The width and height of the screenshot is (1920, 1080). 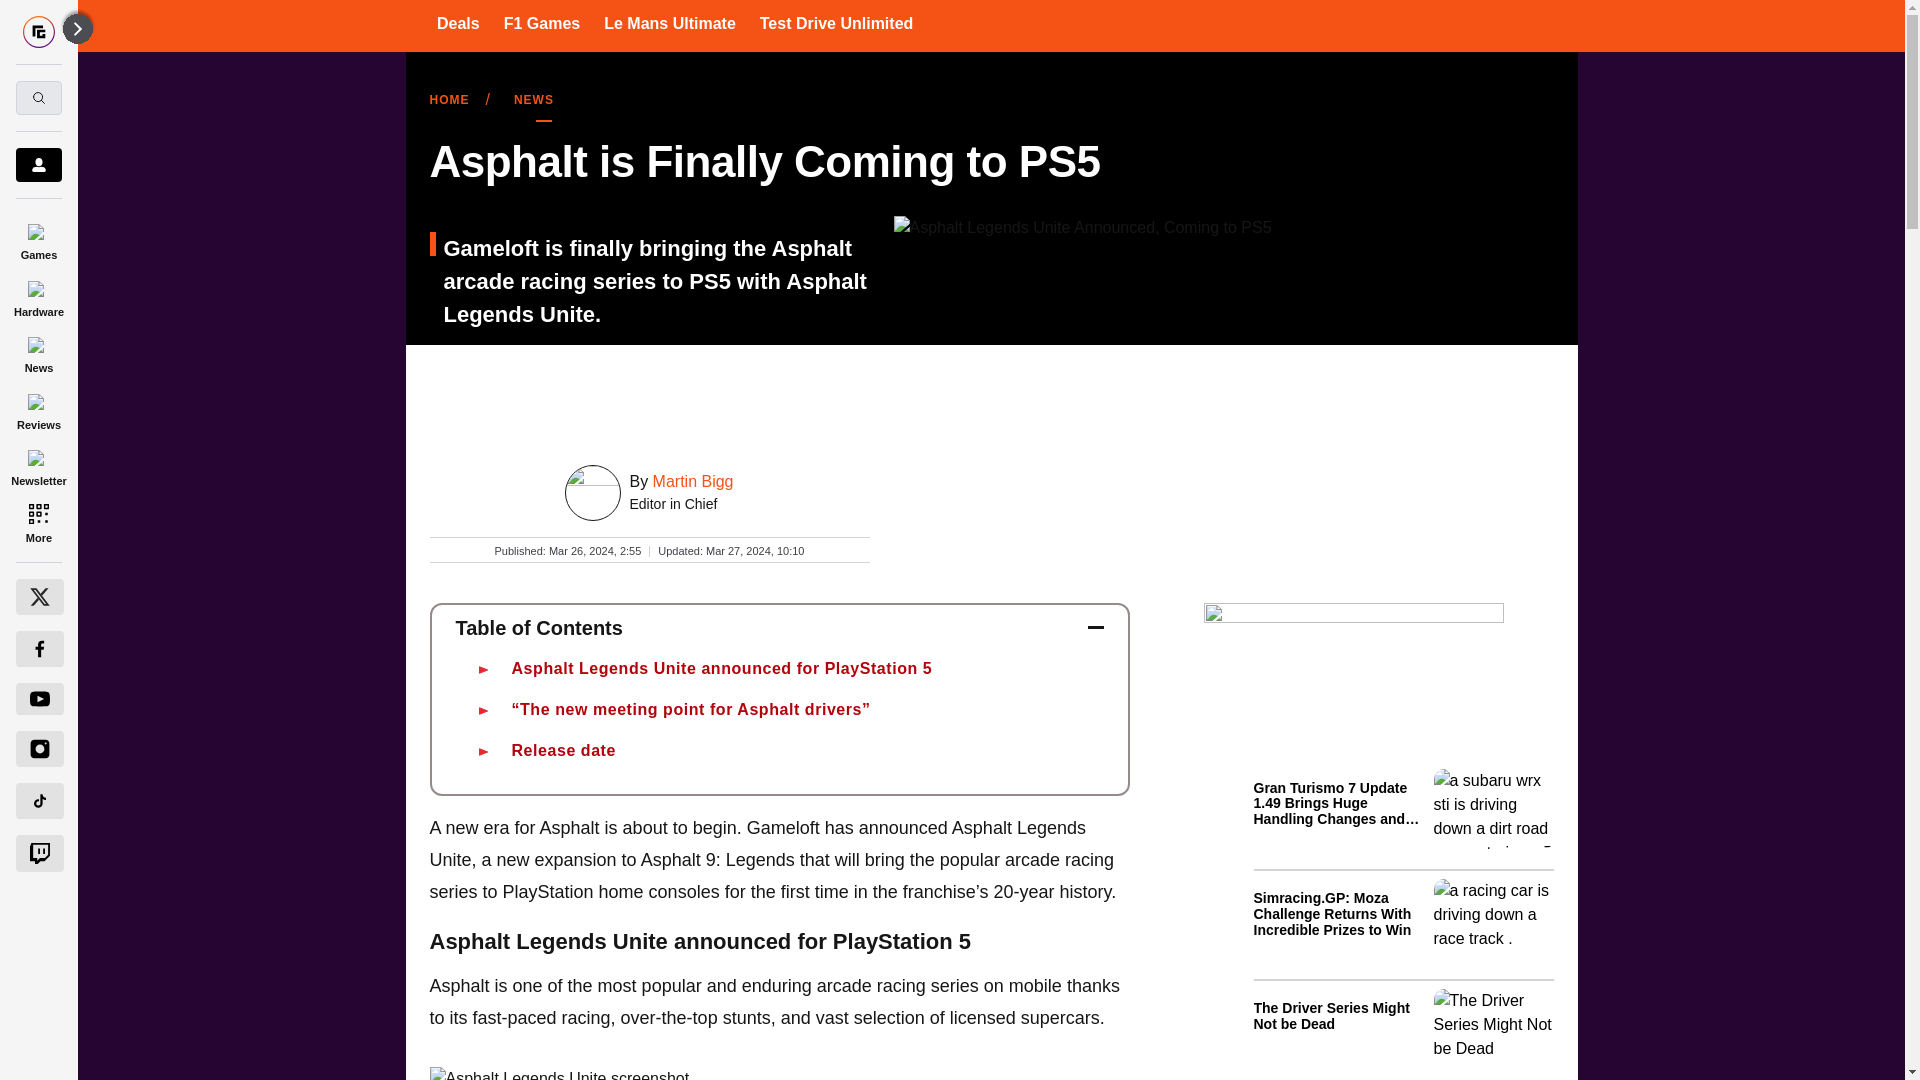 What do you see at coordinates (1403, 920) in the screenshot?
I see `Latest News` at bounding box center [1403, 920].